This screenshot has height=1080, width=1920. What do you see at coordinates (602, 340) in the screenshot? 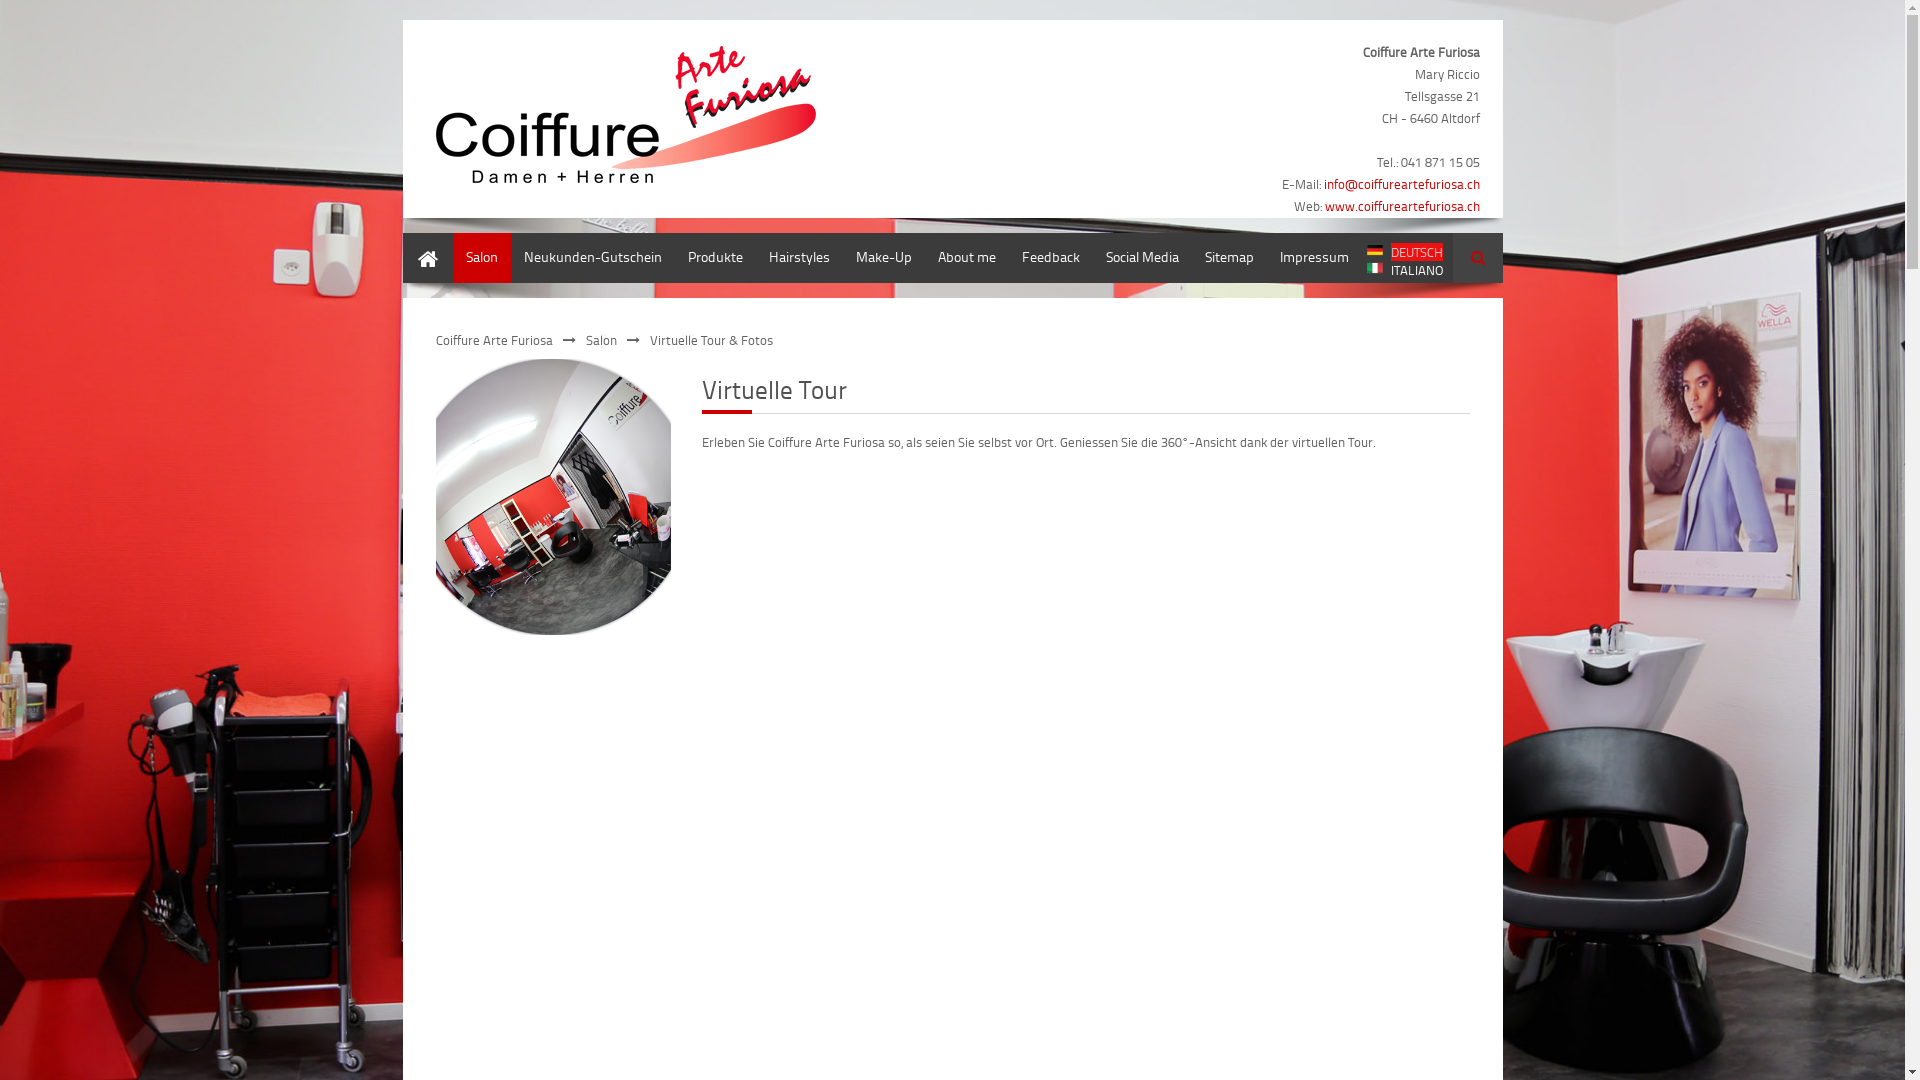
I see `Salon` at bounding box center [602, 340].